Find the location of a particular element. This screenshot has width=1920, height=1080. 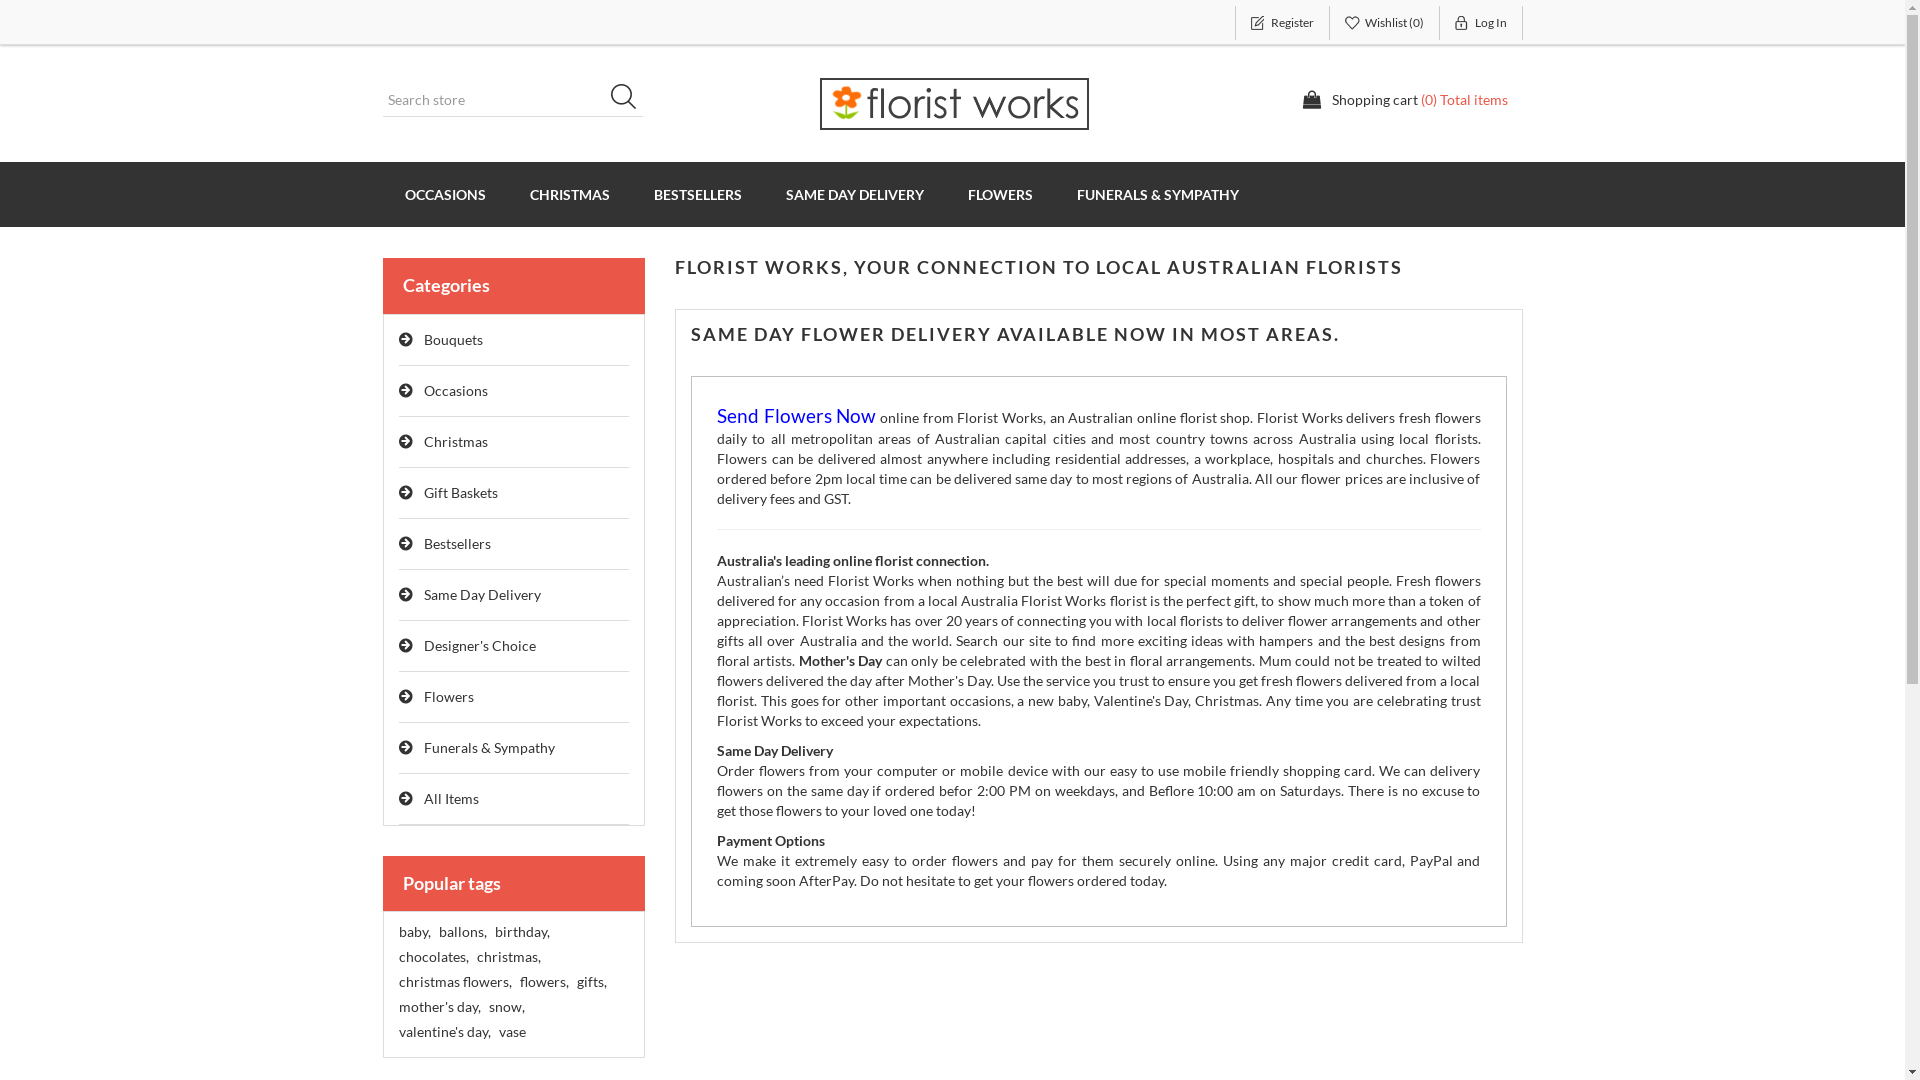

flowers, is located at coordinates (544, 982).